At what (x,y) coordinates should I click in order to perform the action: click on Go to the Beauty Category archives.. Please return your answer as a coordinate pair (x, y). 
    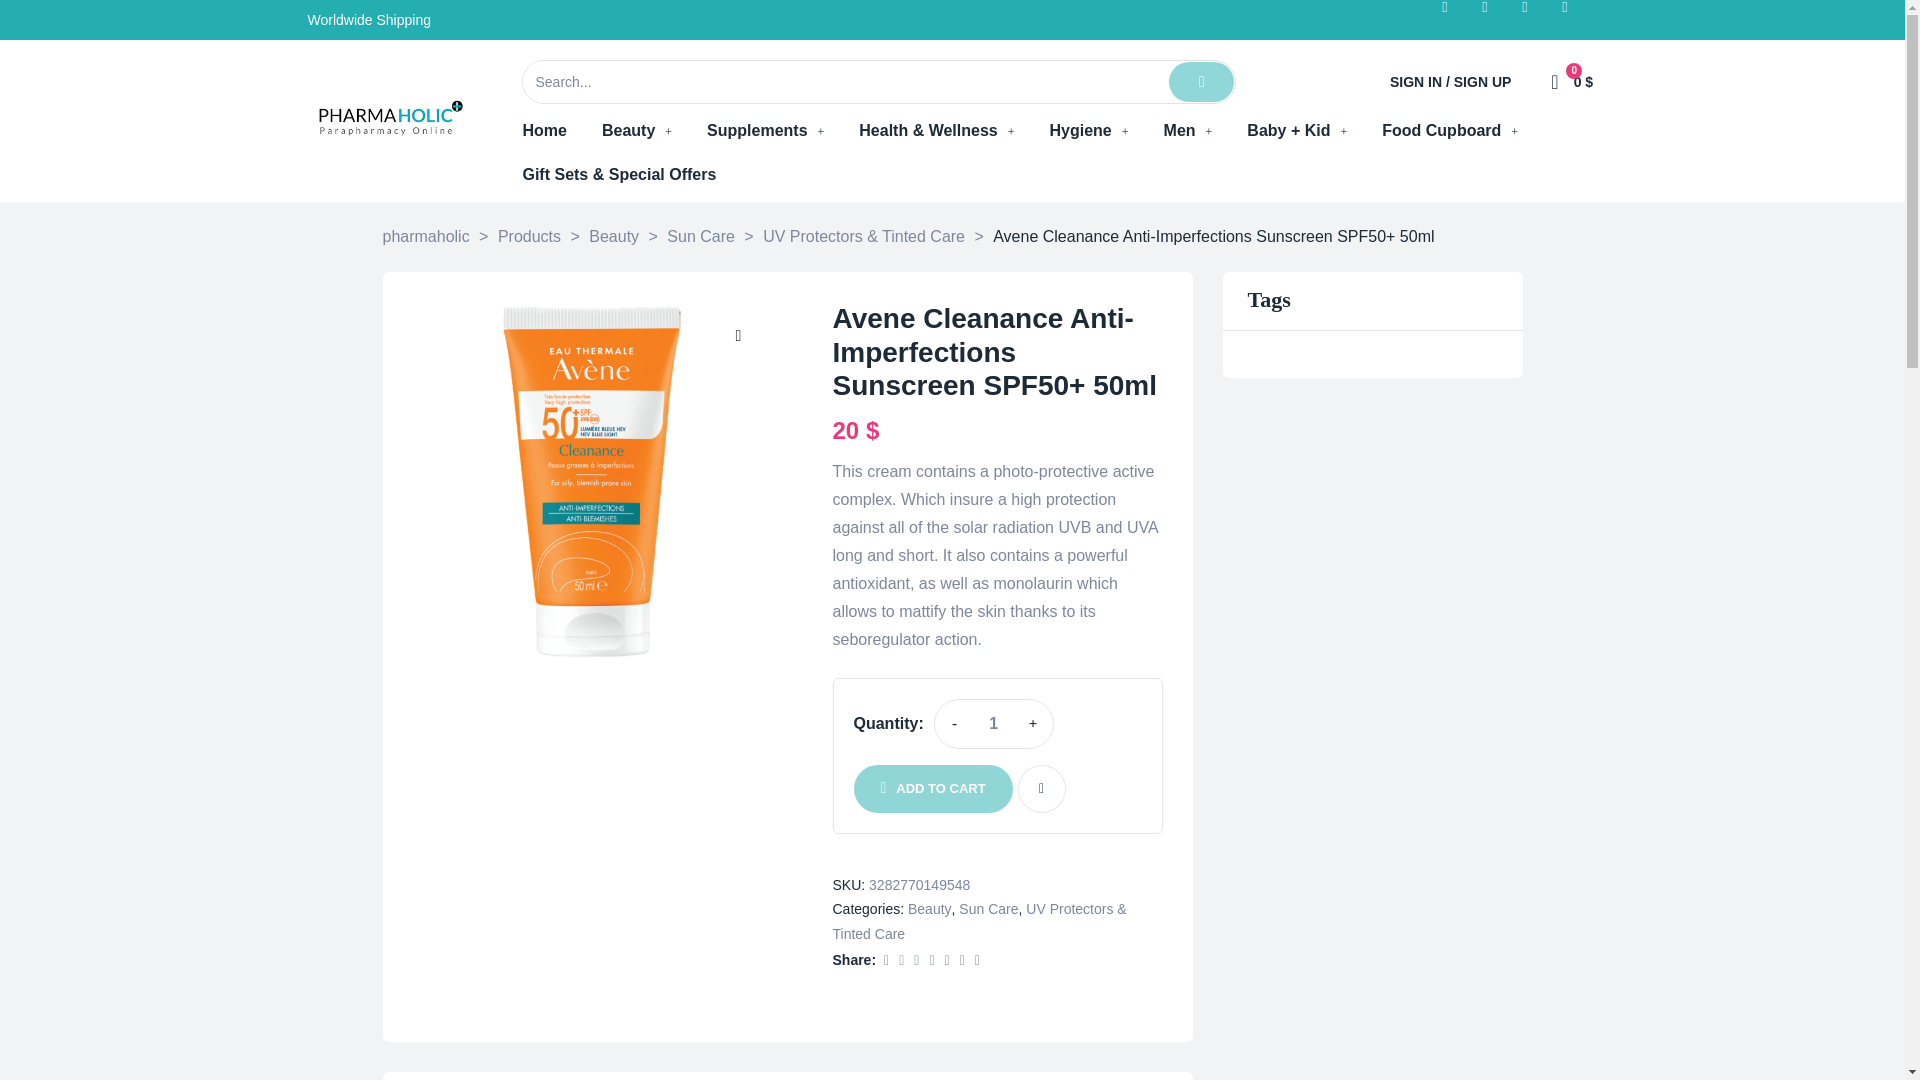
    Looking at the image, I should click on (614, 236).